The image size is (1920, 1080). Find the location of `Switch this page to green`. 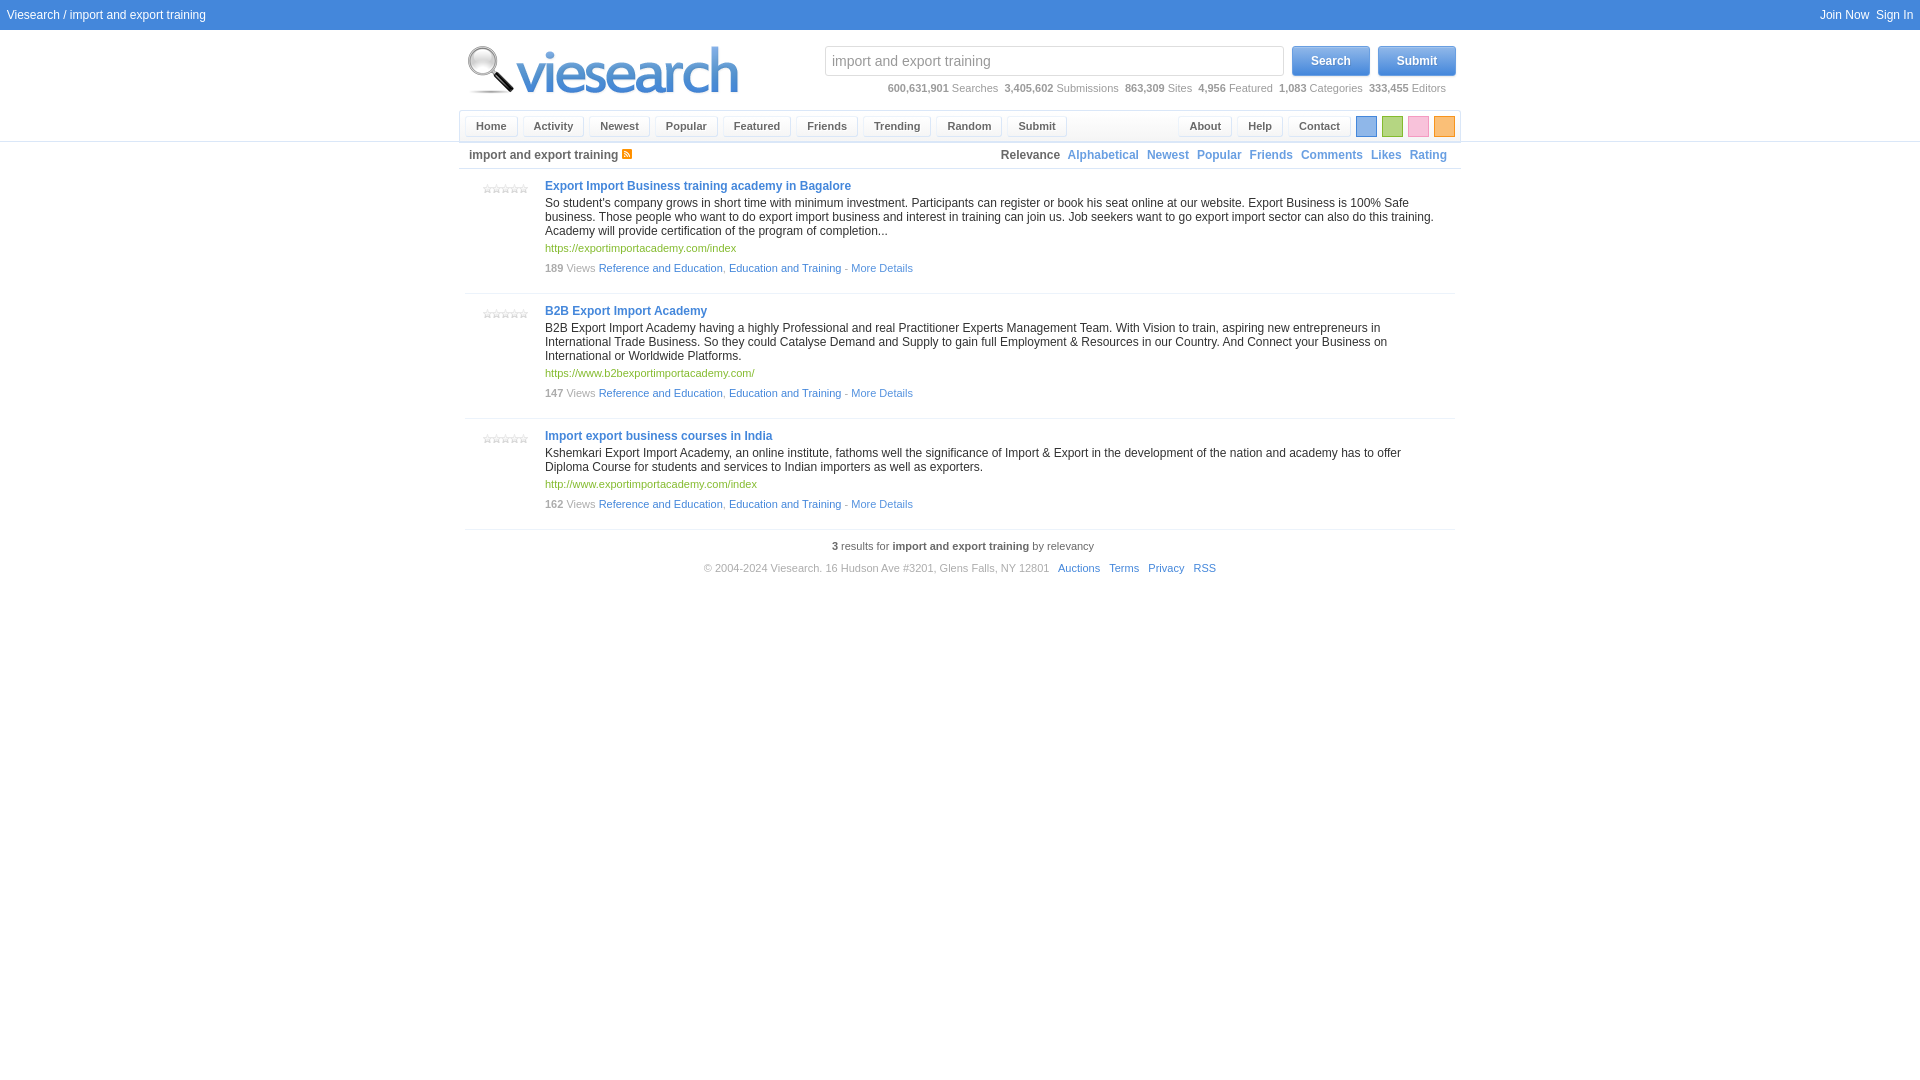

Switch this page to green is located at coordinates (1392, 126).